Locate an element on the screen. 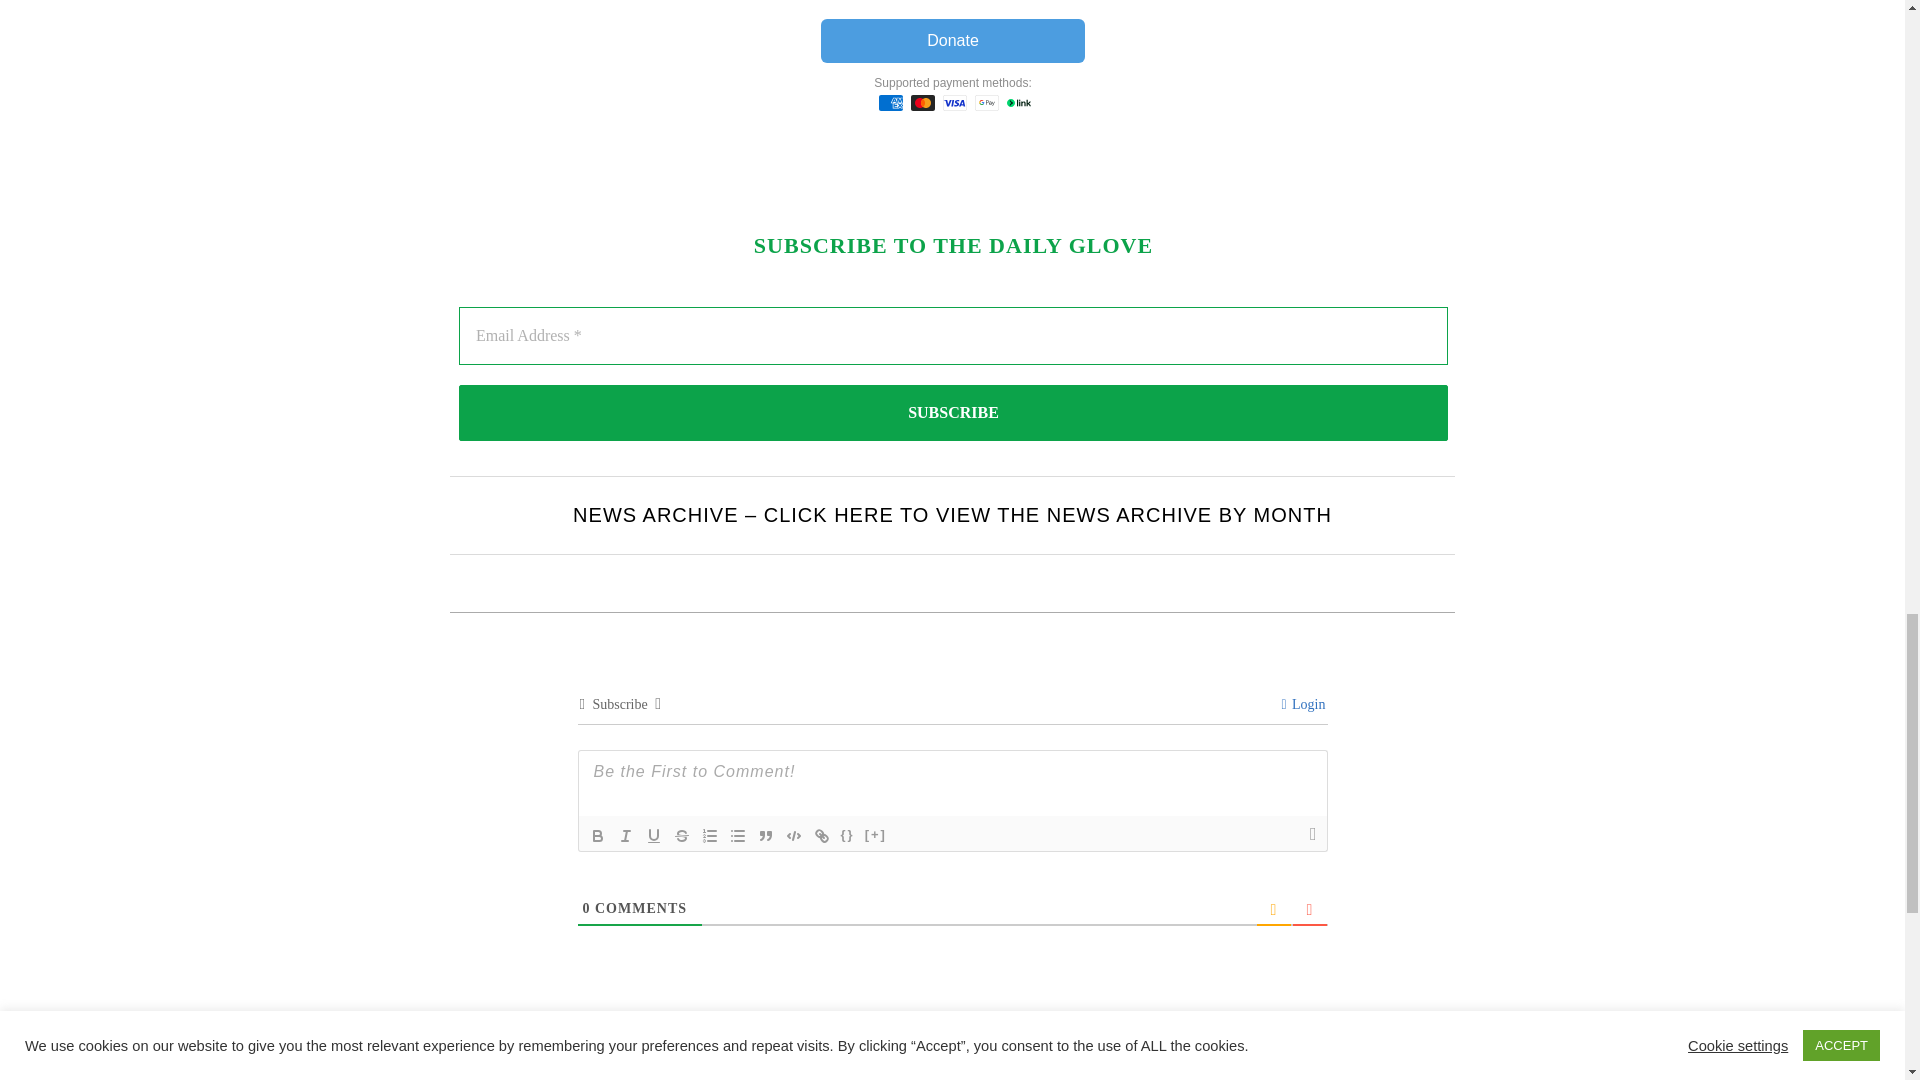 The image size is (1920, 1080). Strike is located at coordinates (682, 836).